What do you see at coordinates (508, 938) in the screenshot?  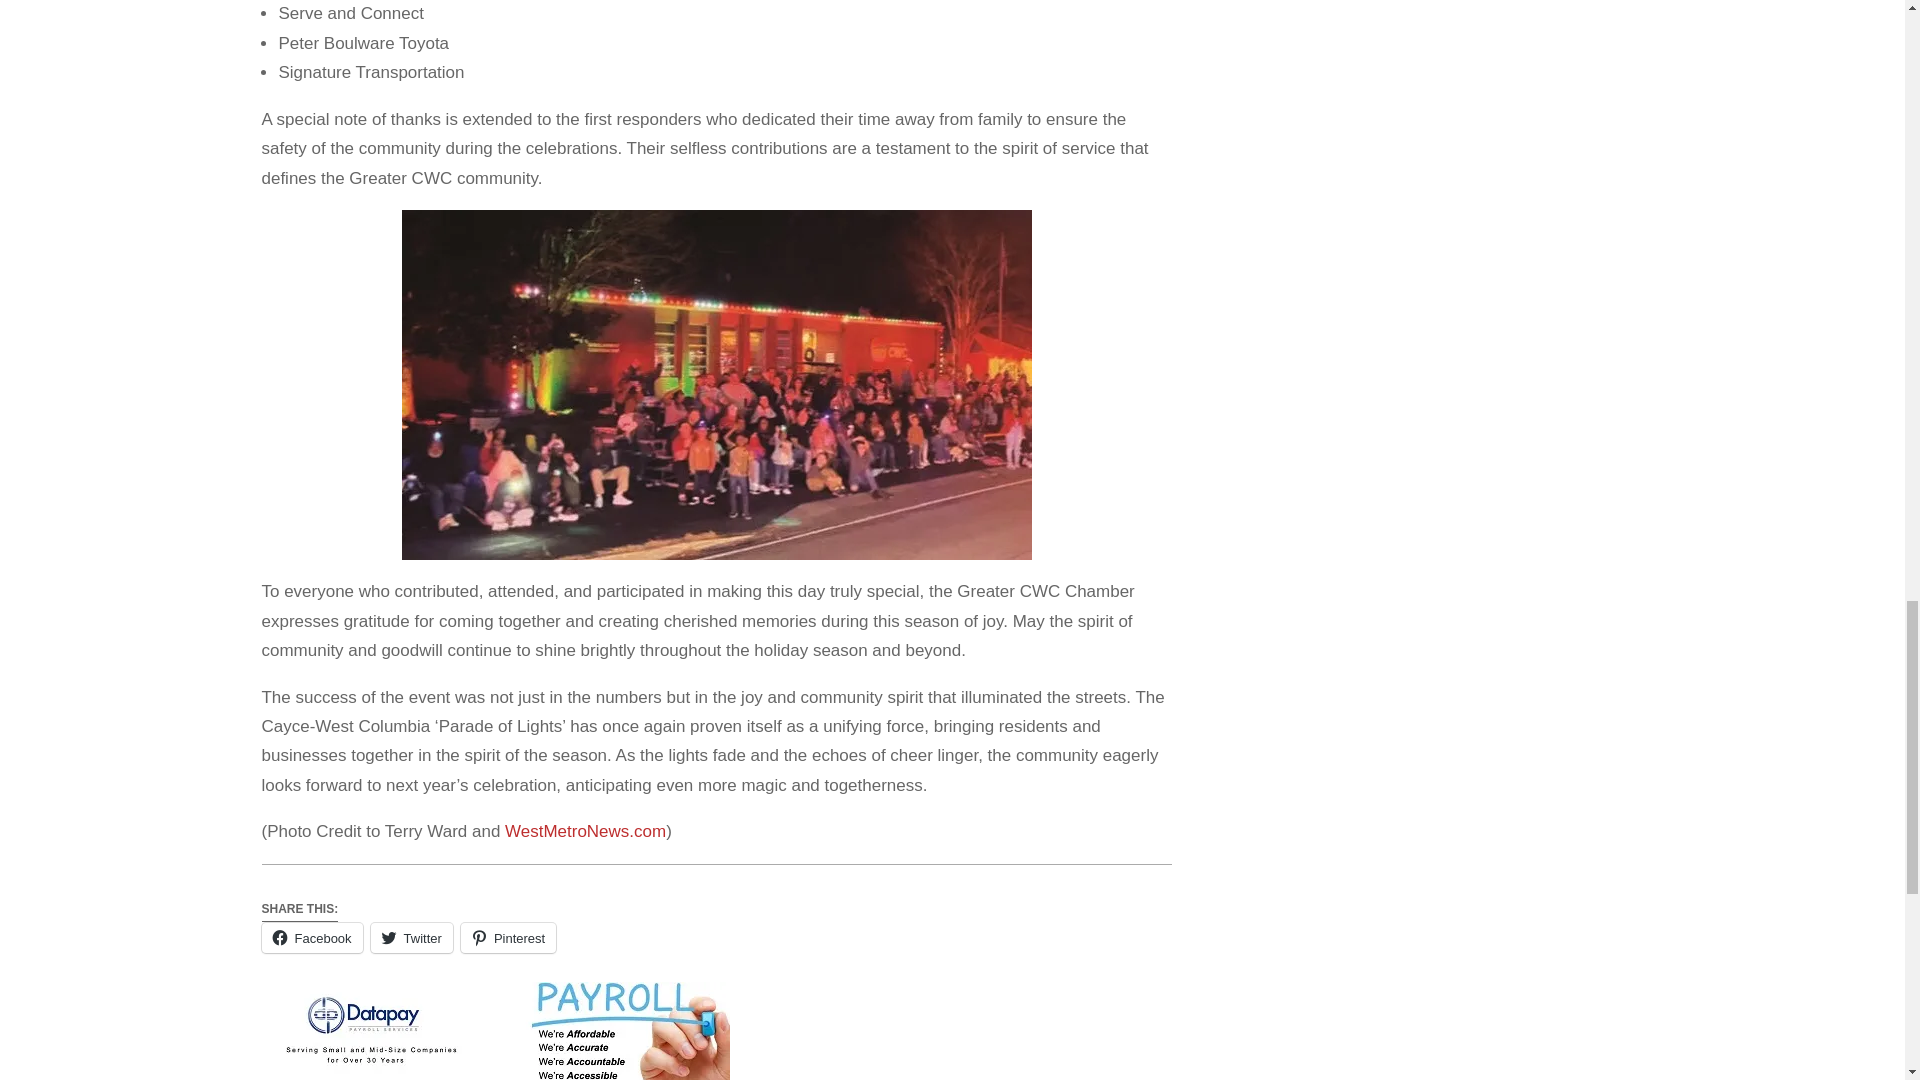 I see `Pinterest` at bounding box center [508, 938].